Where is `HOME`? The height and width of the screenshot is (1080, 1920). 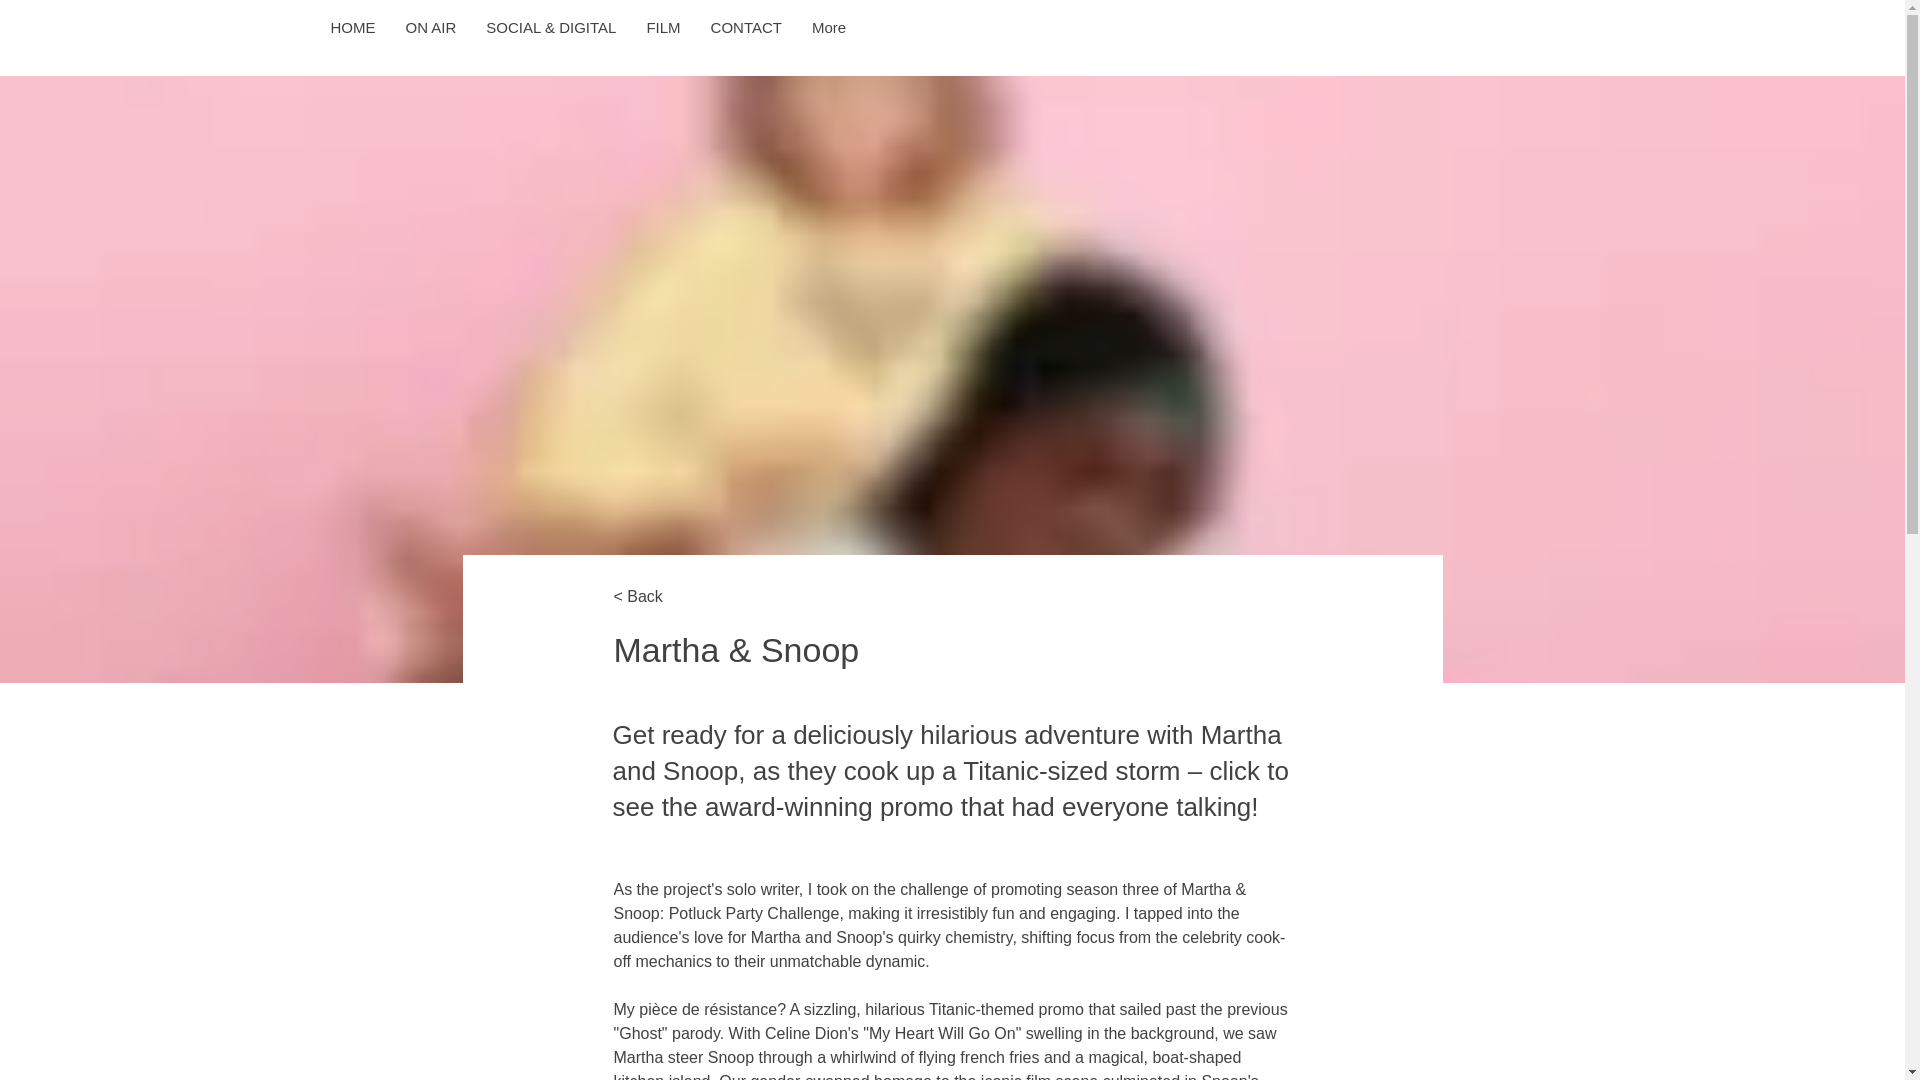 HOME is located at coordinates (354, 38).